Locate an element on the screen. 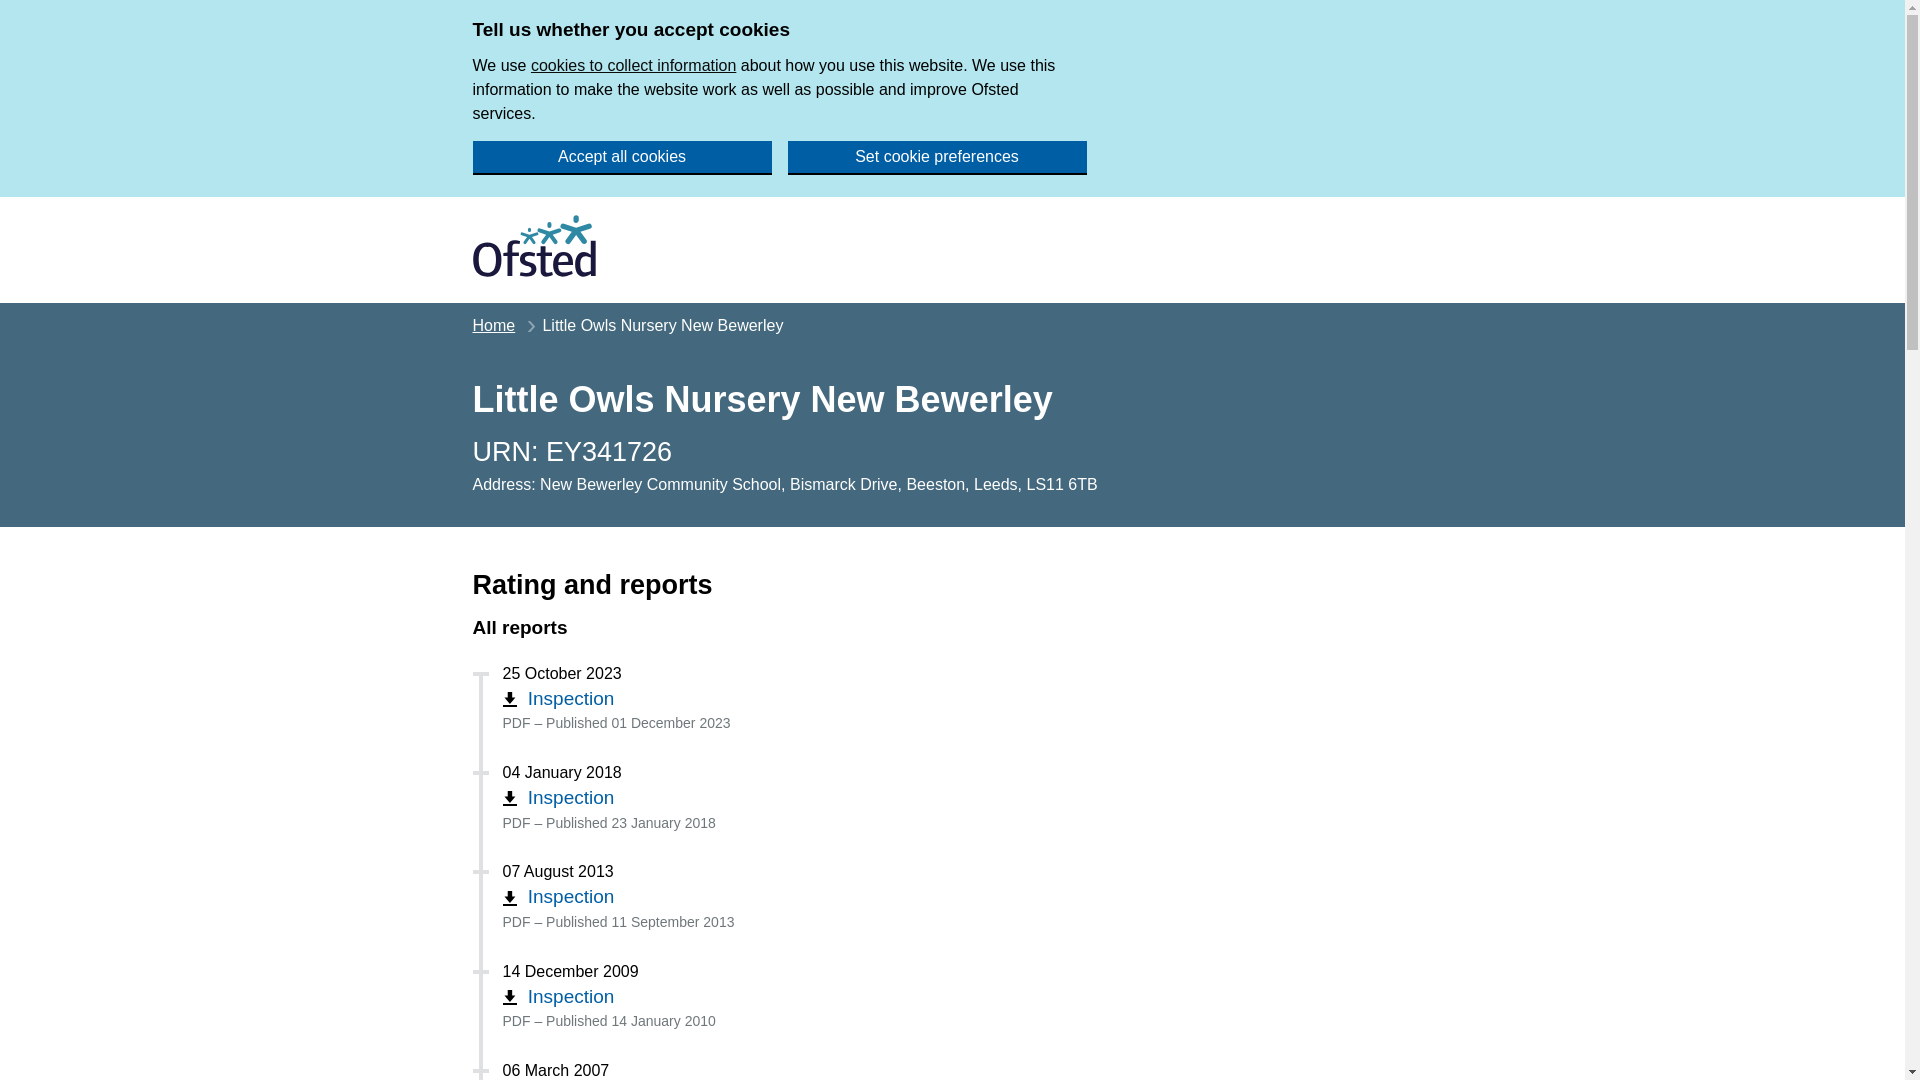 The height and width of the screenshot is (1080, 1920). Inspection is located at coordinates (558, 996).